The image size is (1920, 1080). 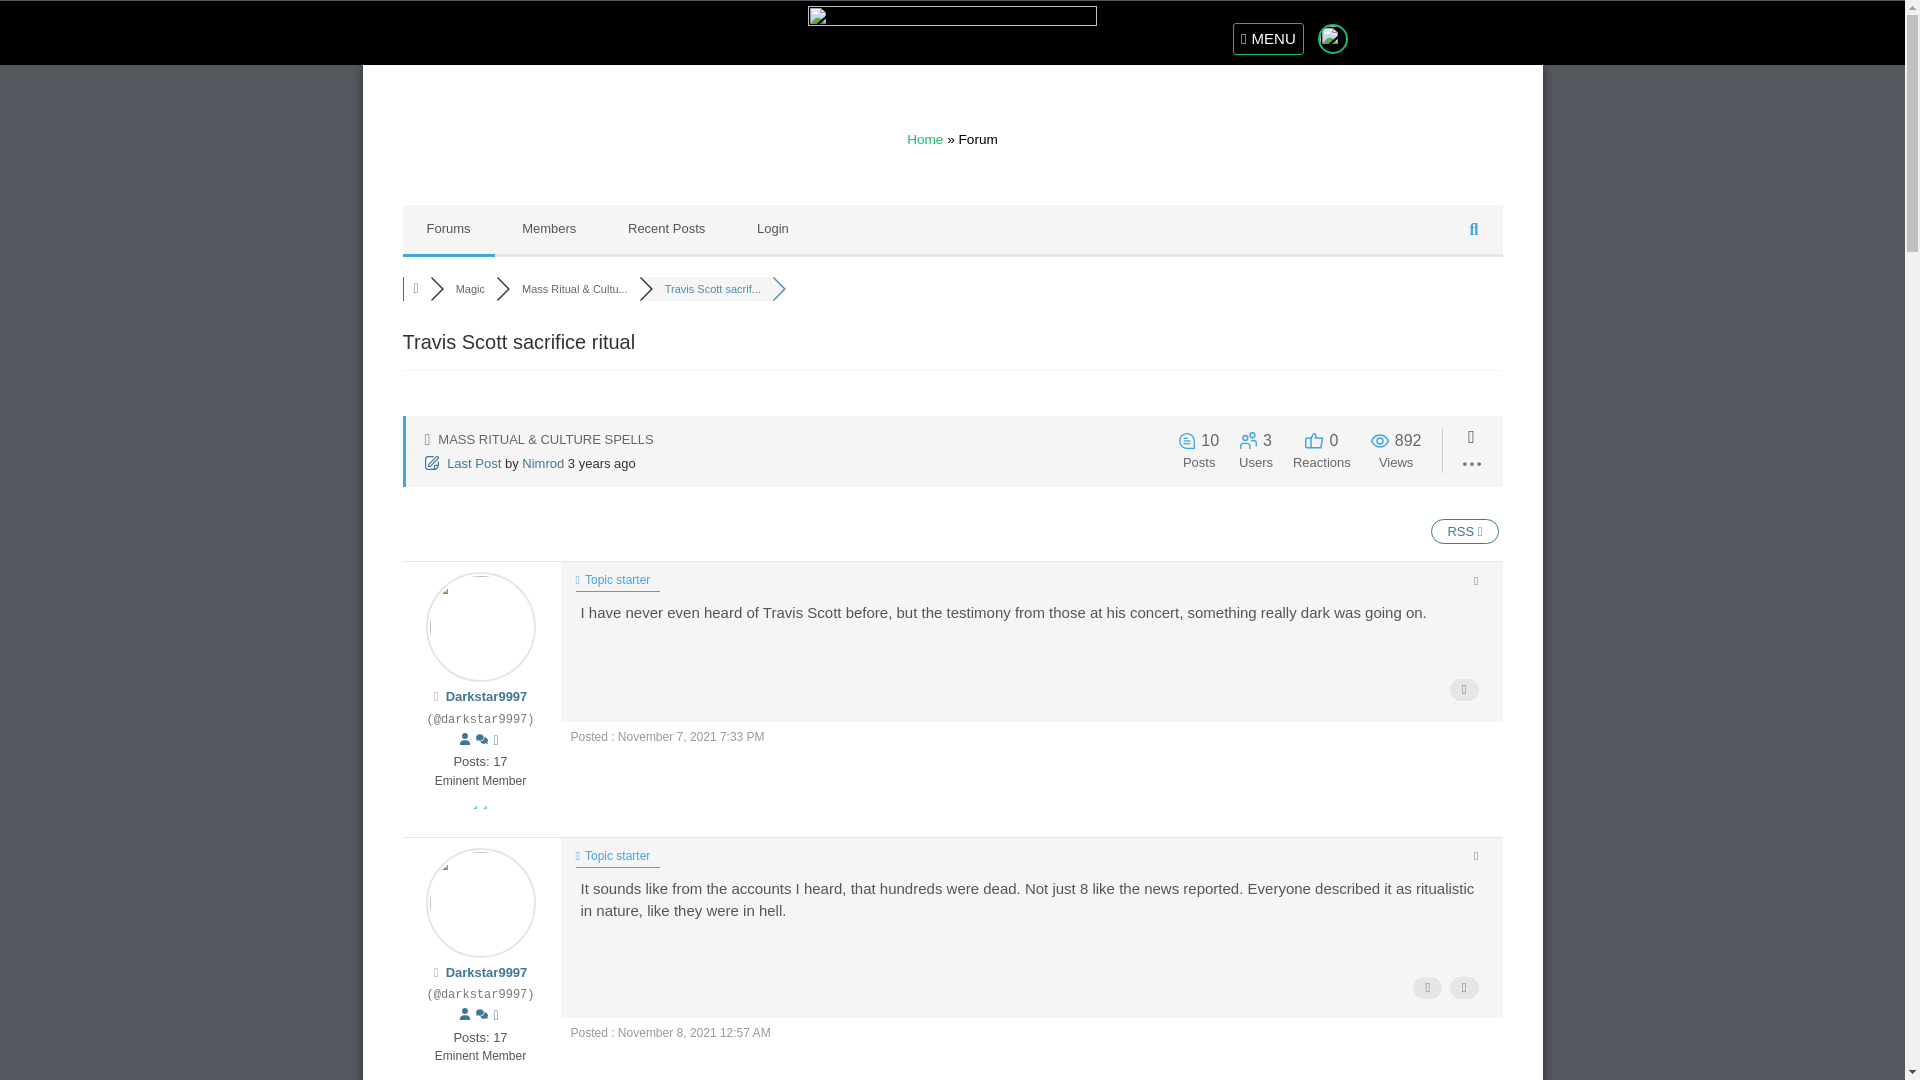 I want to click on Darkstar9997, so click(x=486, y=972).